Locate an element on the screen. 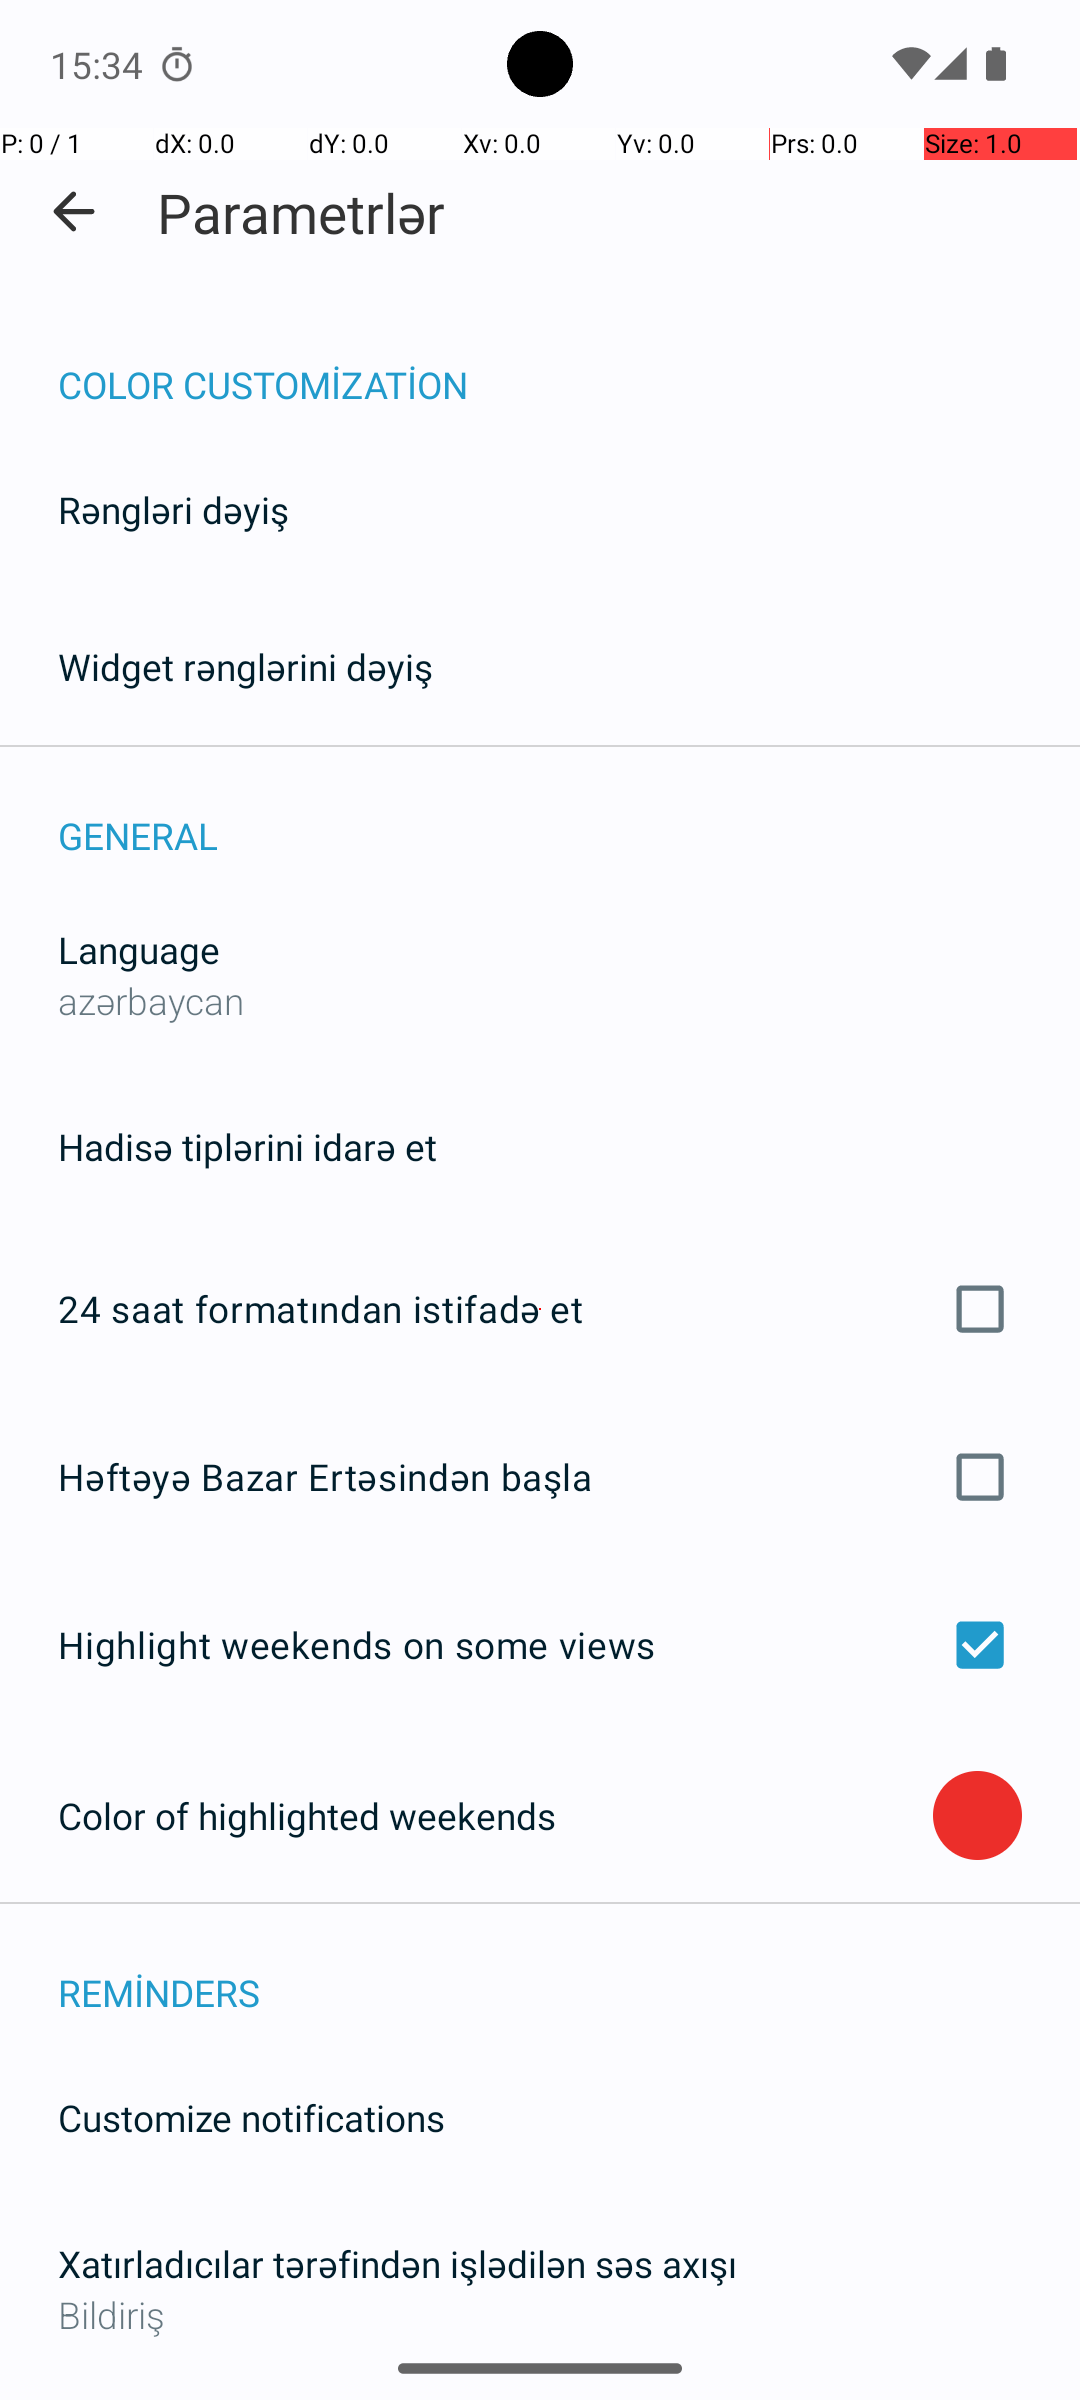 The height and width of the screenshot is (2400, 1080). Həftəyə Bazar Ertəsindən başla is located at coordinates (540, 1476).